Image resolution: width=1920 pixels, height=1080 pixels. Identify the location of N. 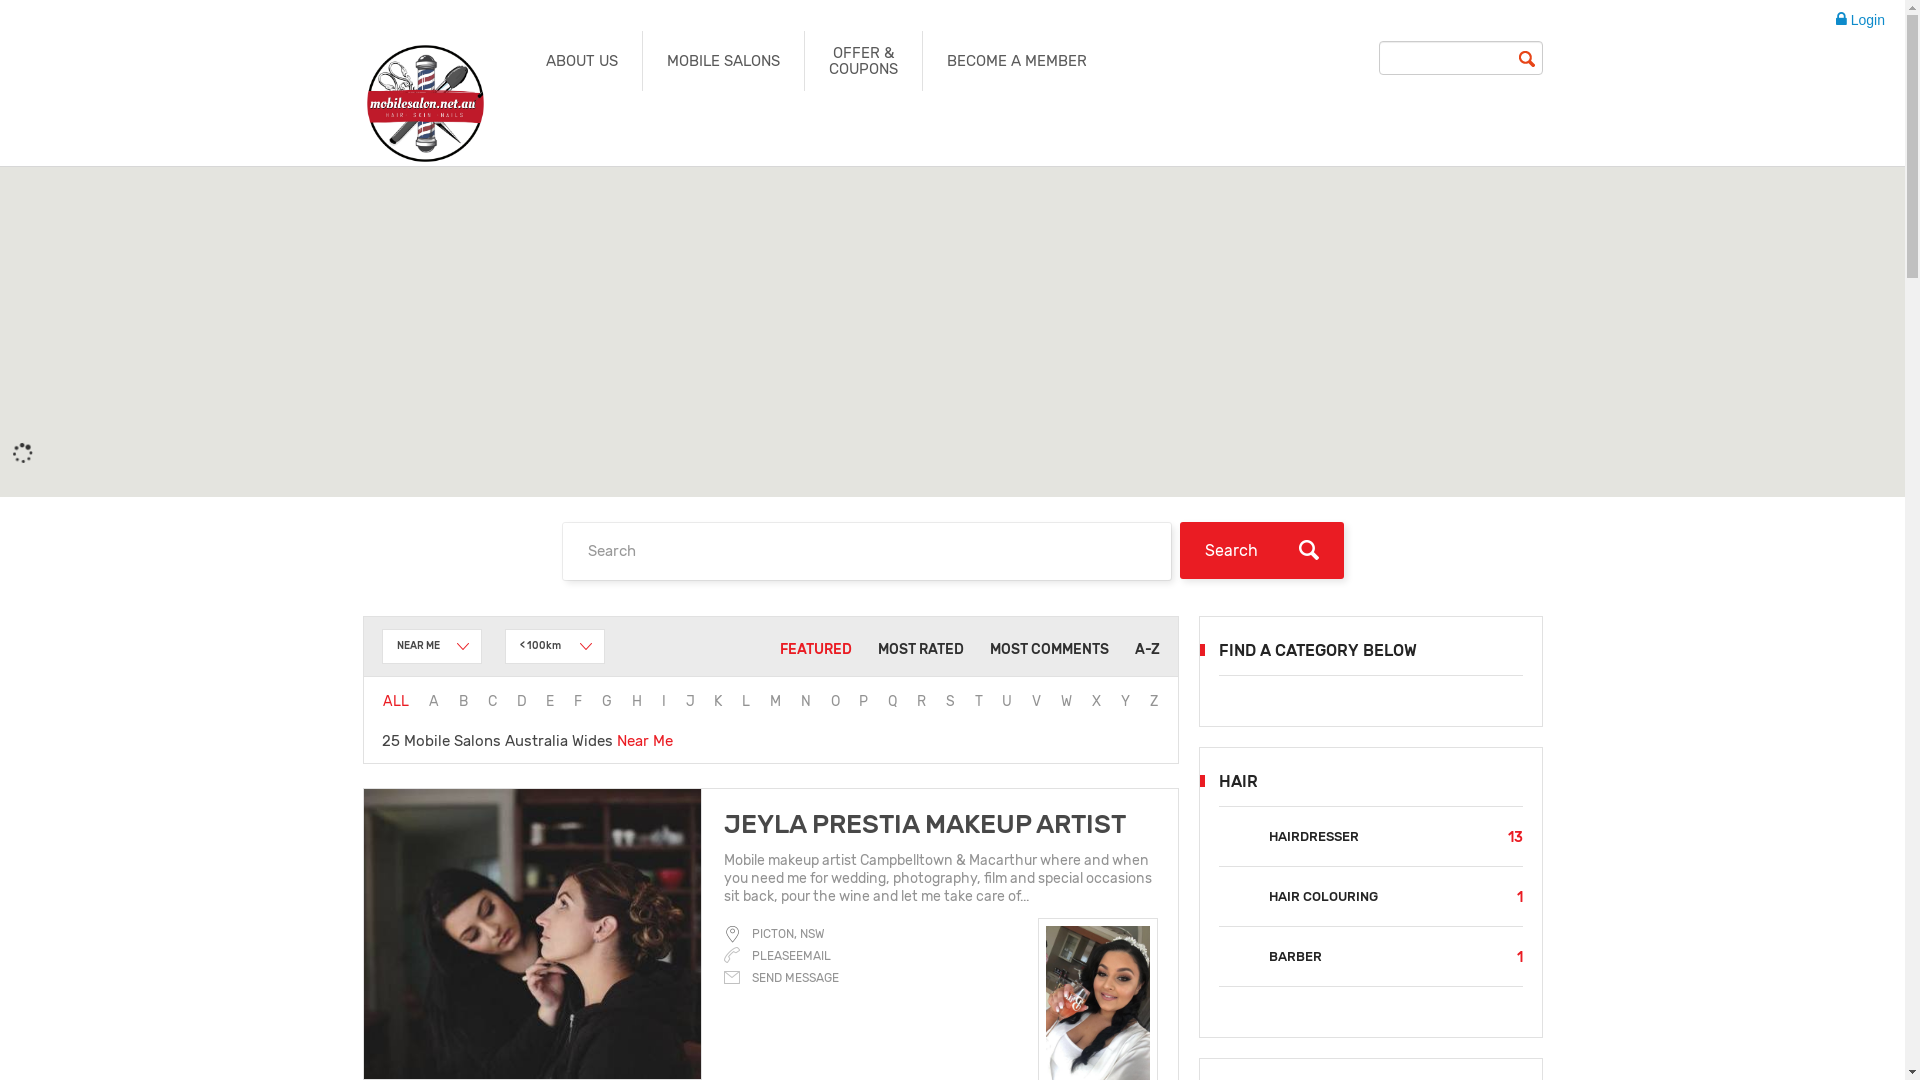
(806, 702).